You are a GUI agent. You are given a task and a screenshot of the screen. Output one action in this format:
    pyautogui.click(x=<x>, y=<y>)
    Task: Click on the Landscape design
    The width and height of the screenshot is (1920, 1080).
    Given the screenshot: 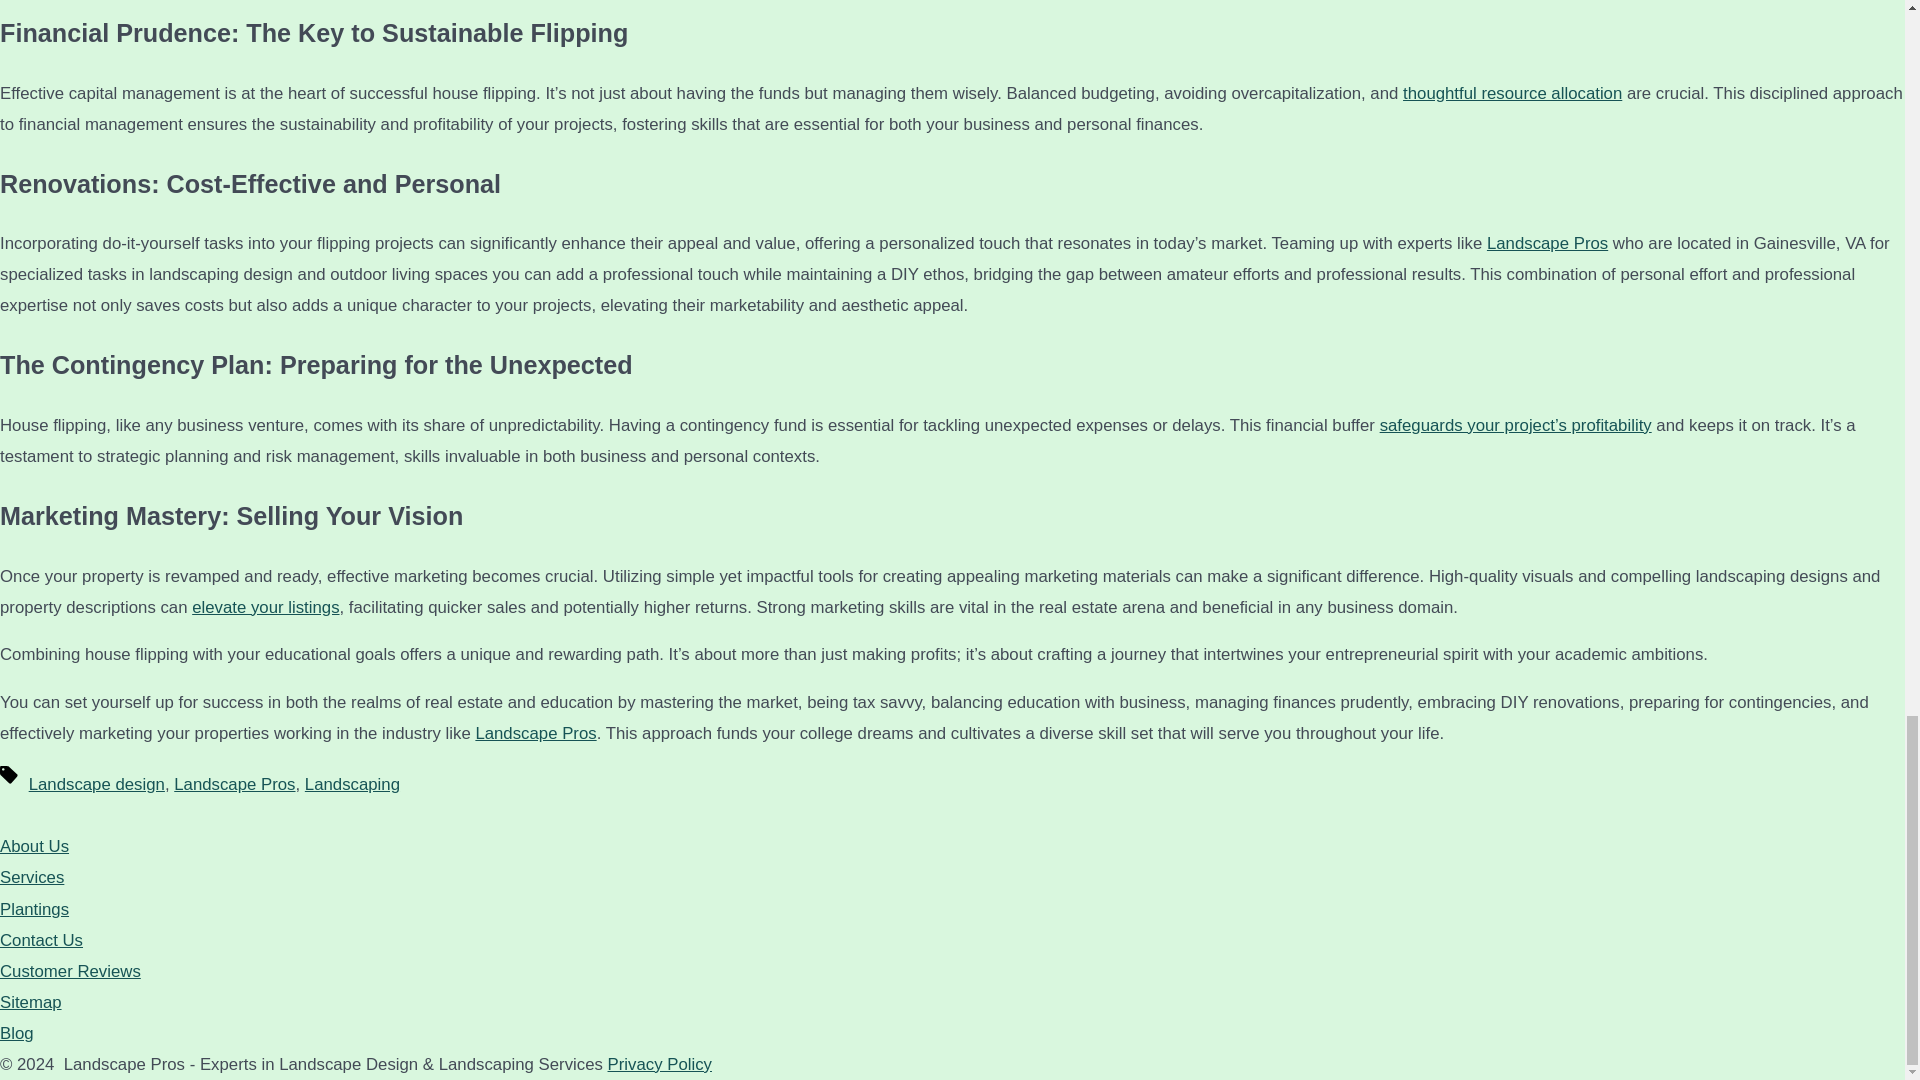 What is the action you would take?
    pyautogui.click(x=96, y=784)
    